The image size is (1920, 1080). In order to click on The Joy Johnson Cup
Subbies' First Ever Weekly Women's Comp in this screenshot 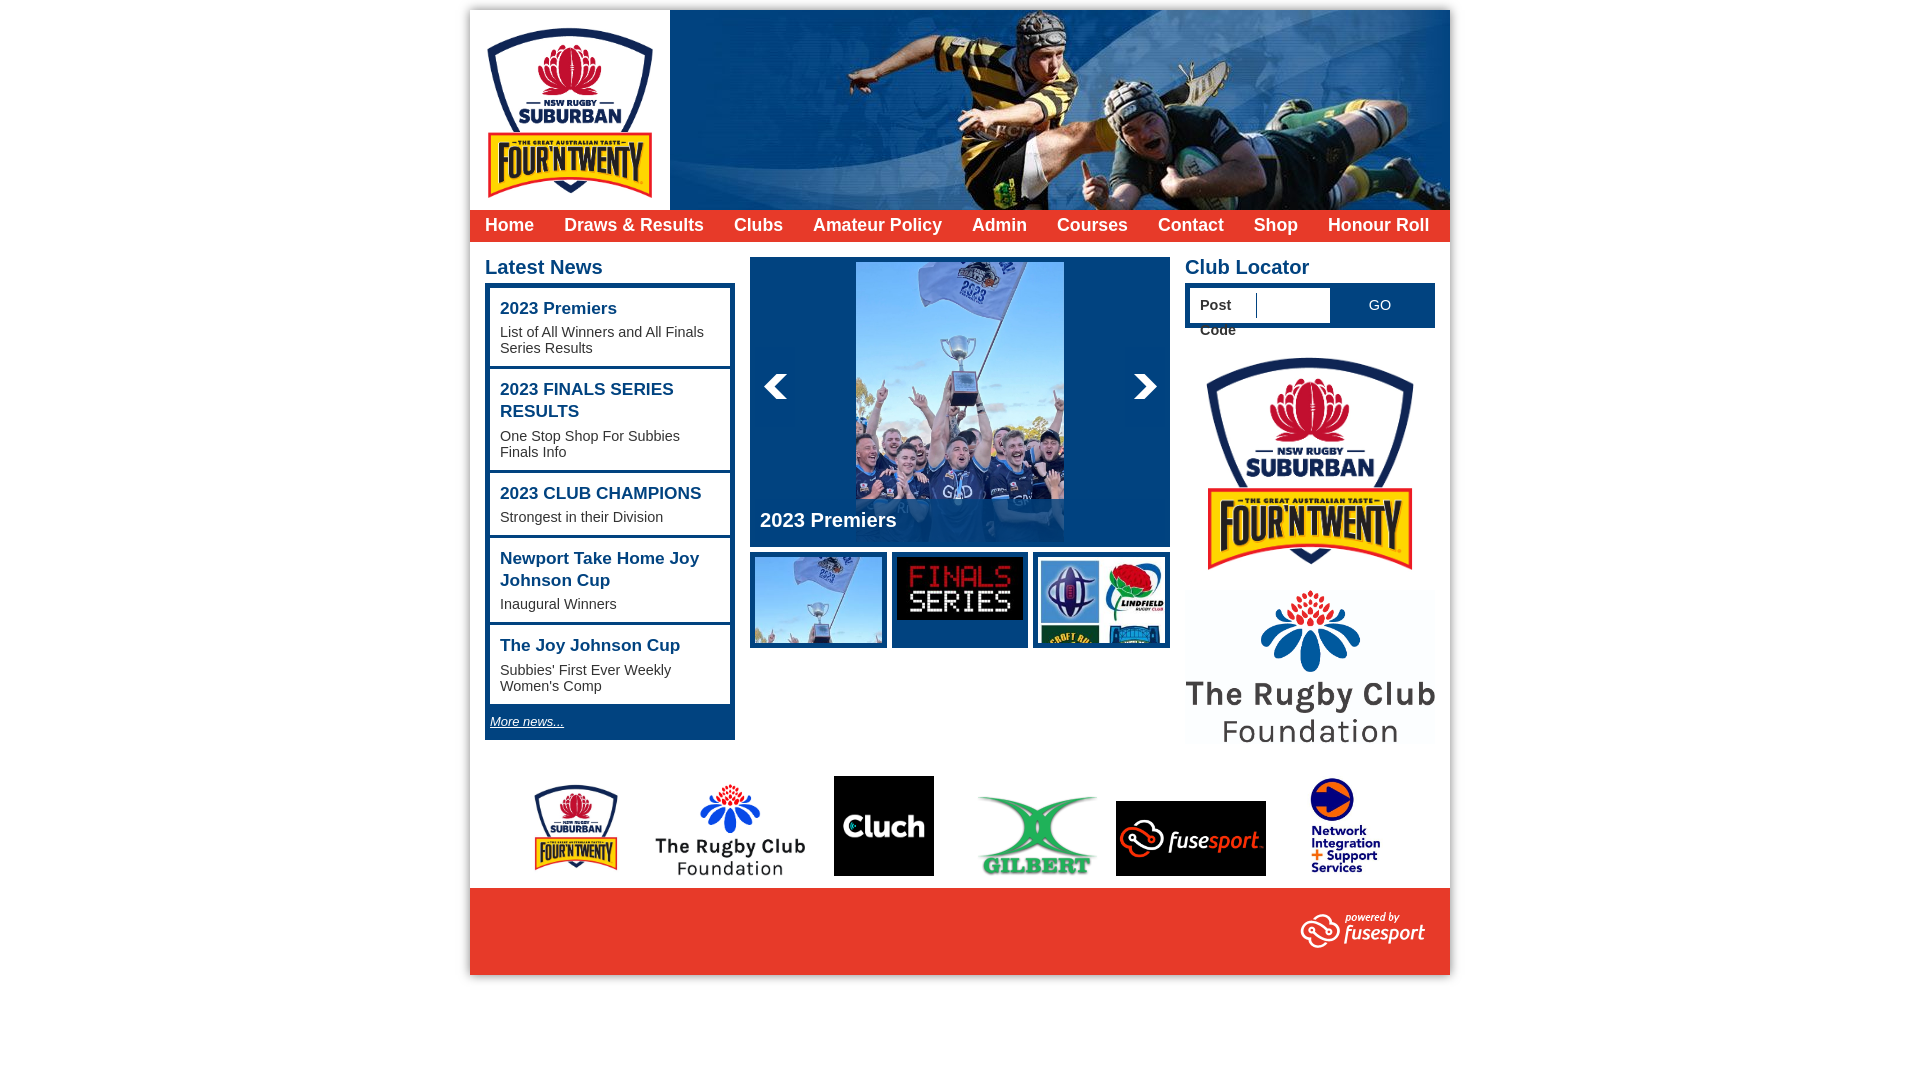, I will do `click(610, 664)`.